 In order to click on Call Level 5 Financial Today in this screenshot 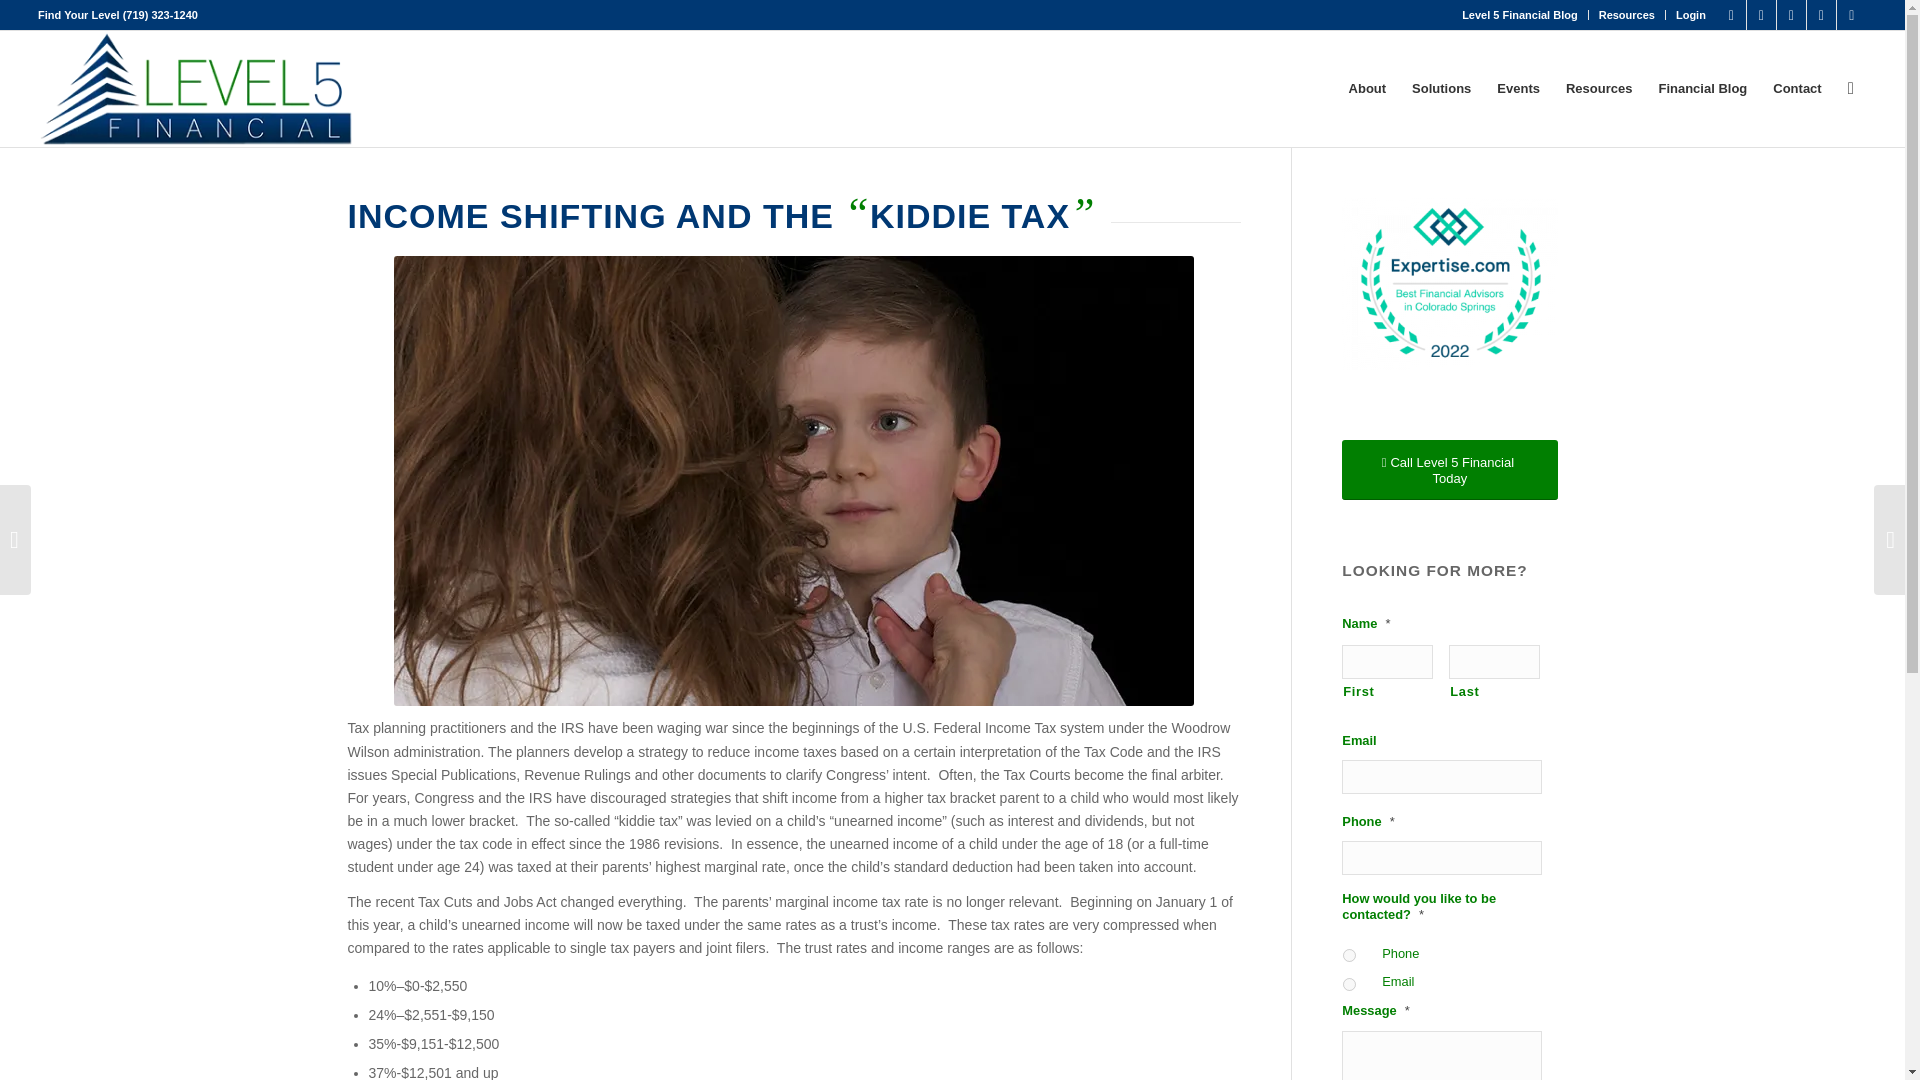, I will do `click(1450, 470)`.